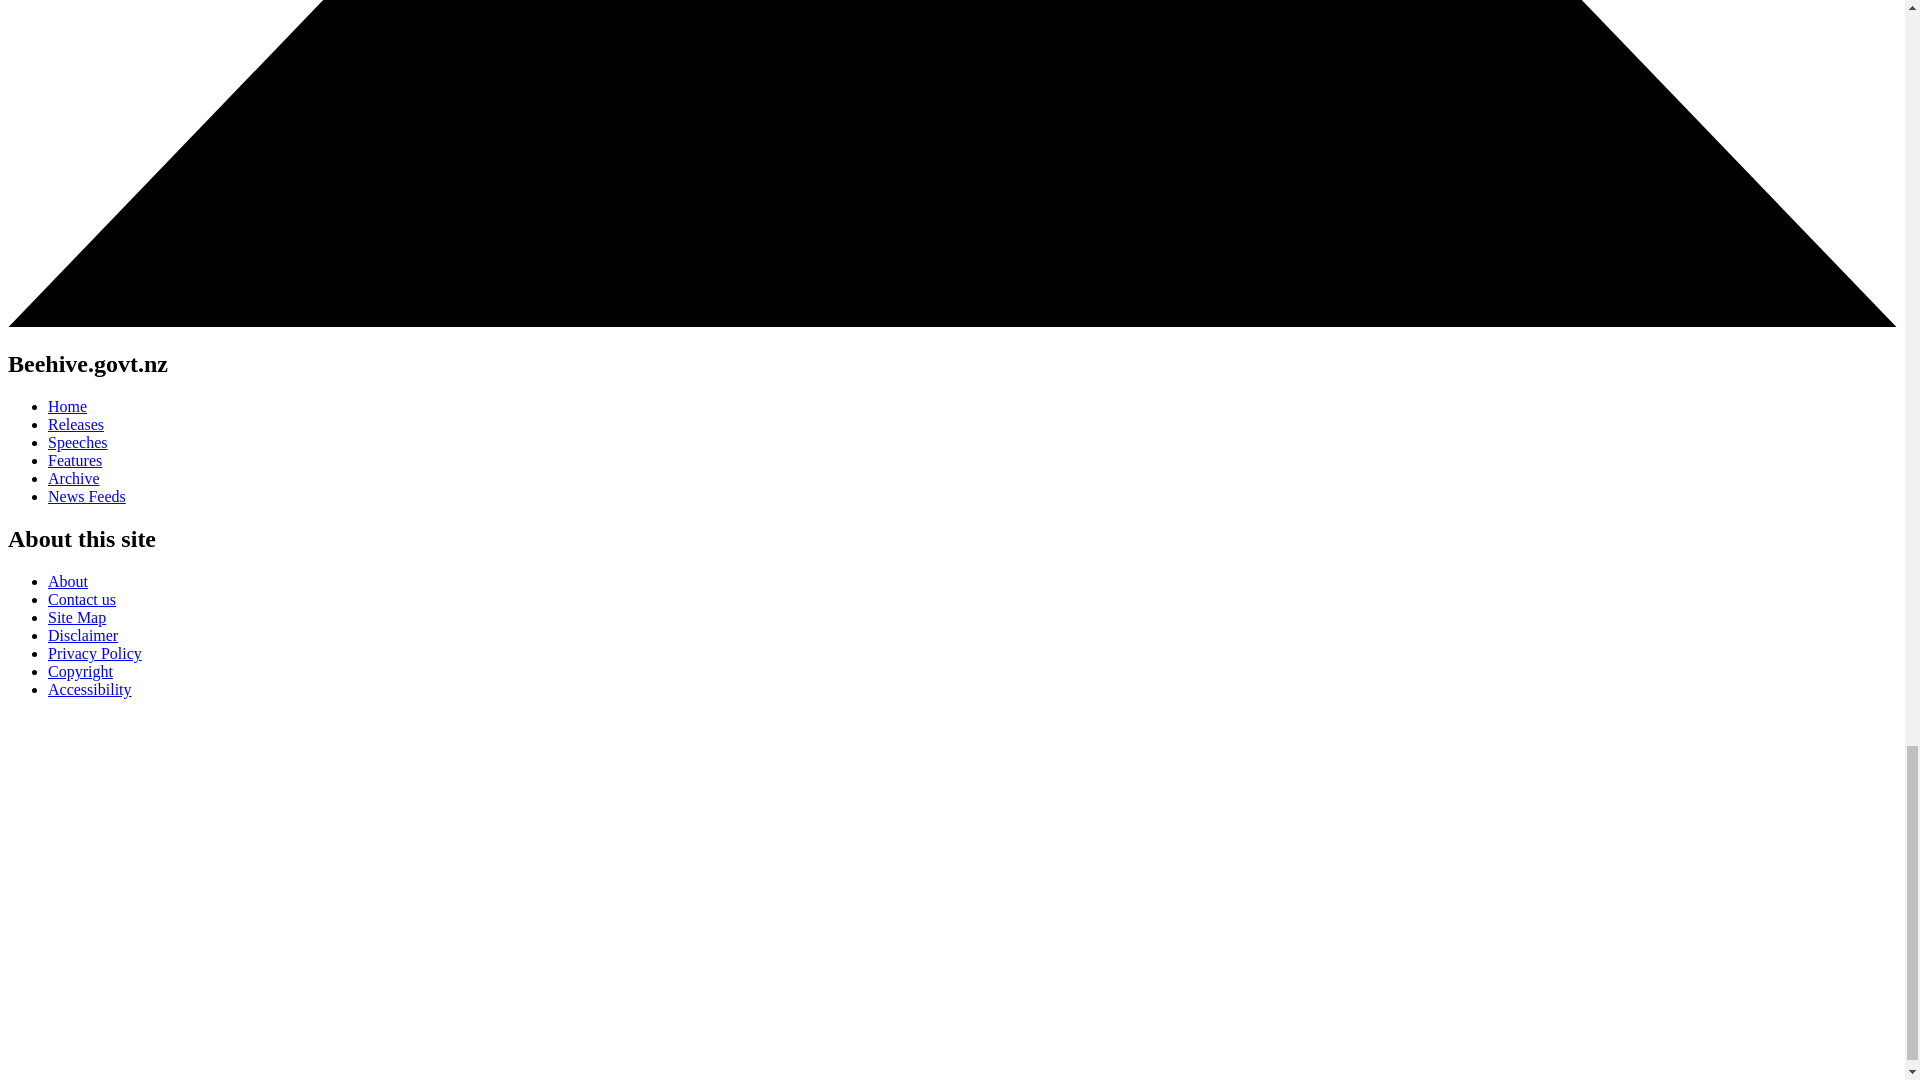 This screenshot has height=1080, width=1920. Describe the element at coordinates (80, 672) in the screenshot. I see `Copyright` at that location.